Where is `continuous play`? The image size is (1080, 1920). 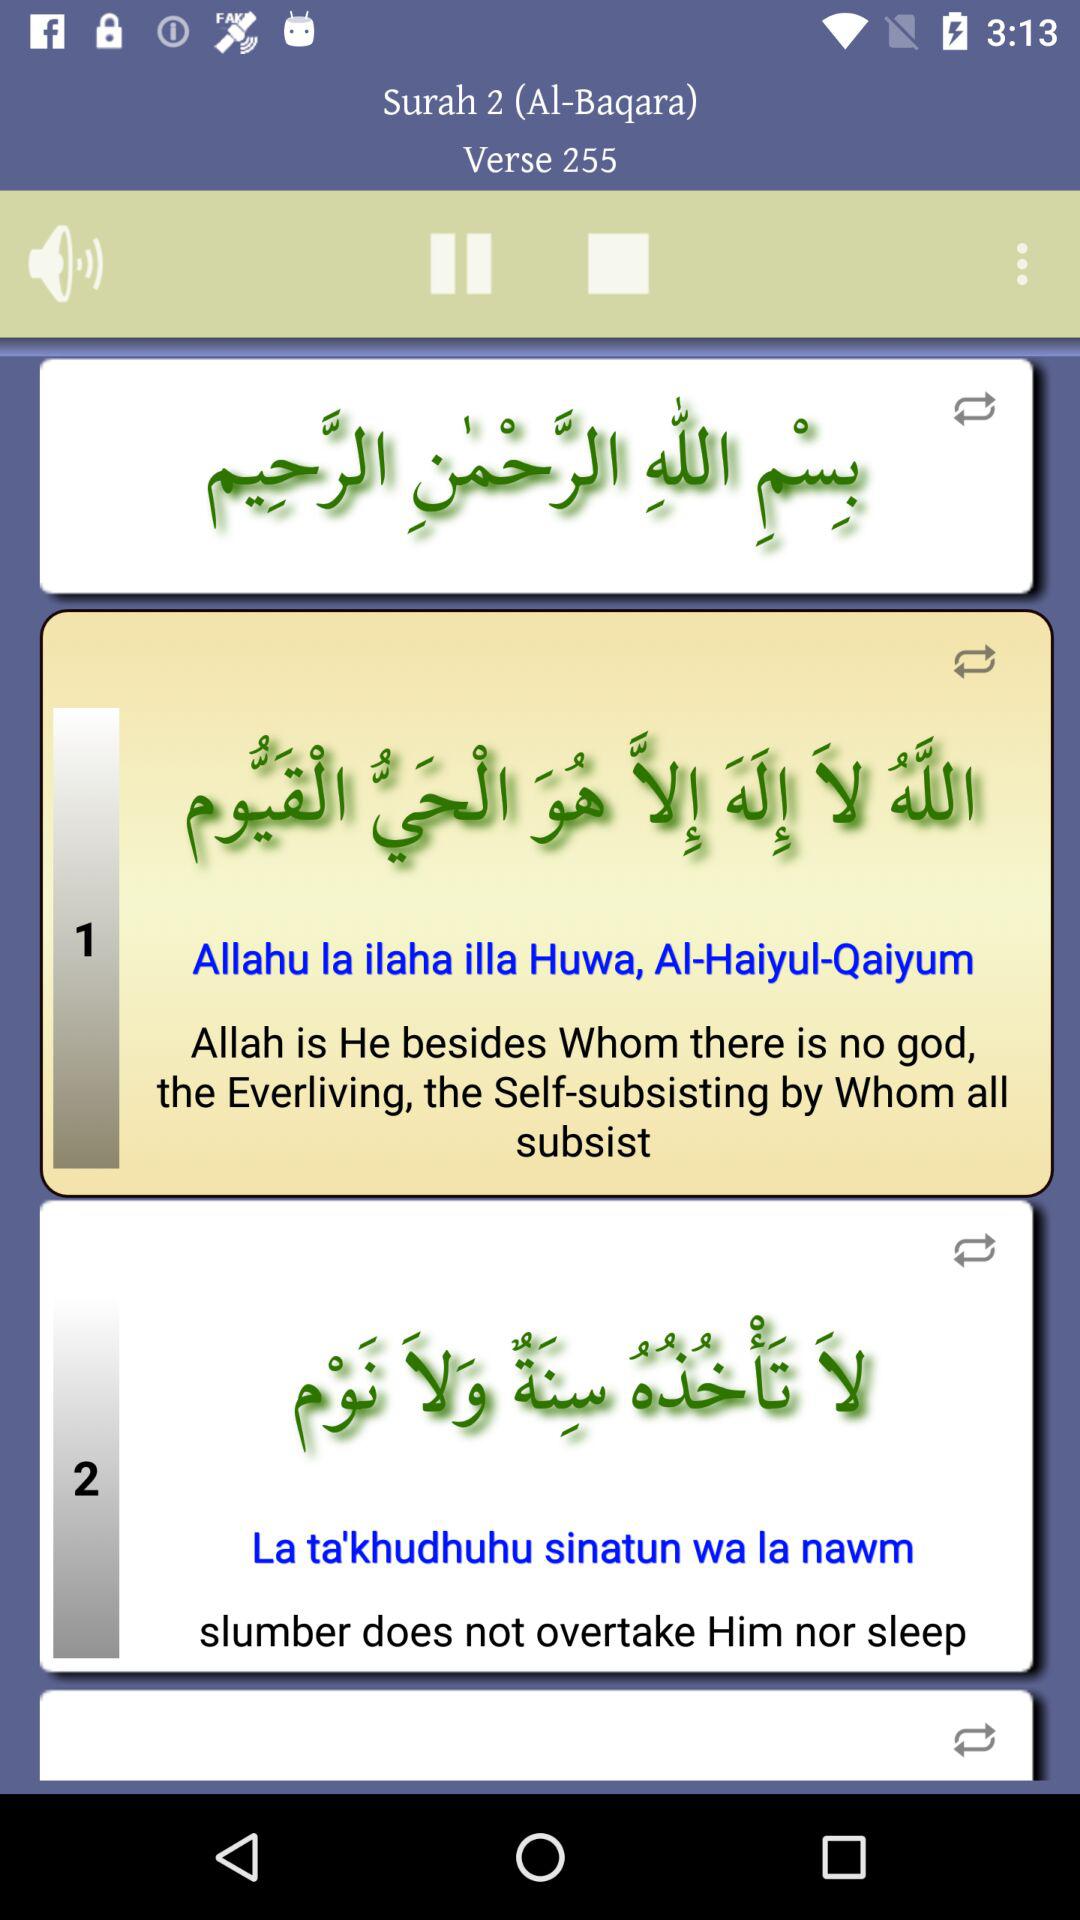 continuous play is located at coordinates (974, 1734).